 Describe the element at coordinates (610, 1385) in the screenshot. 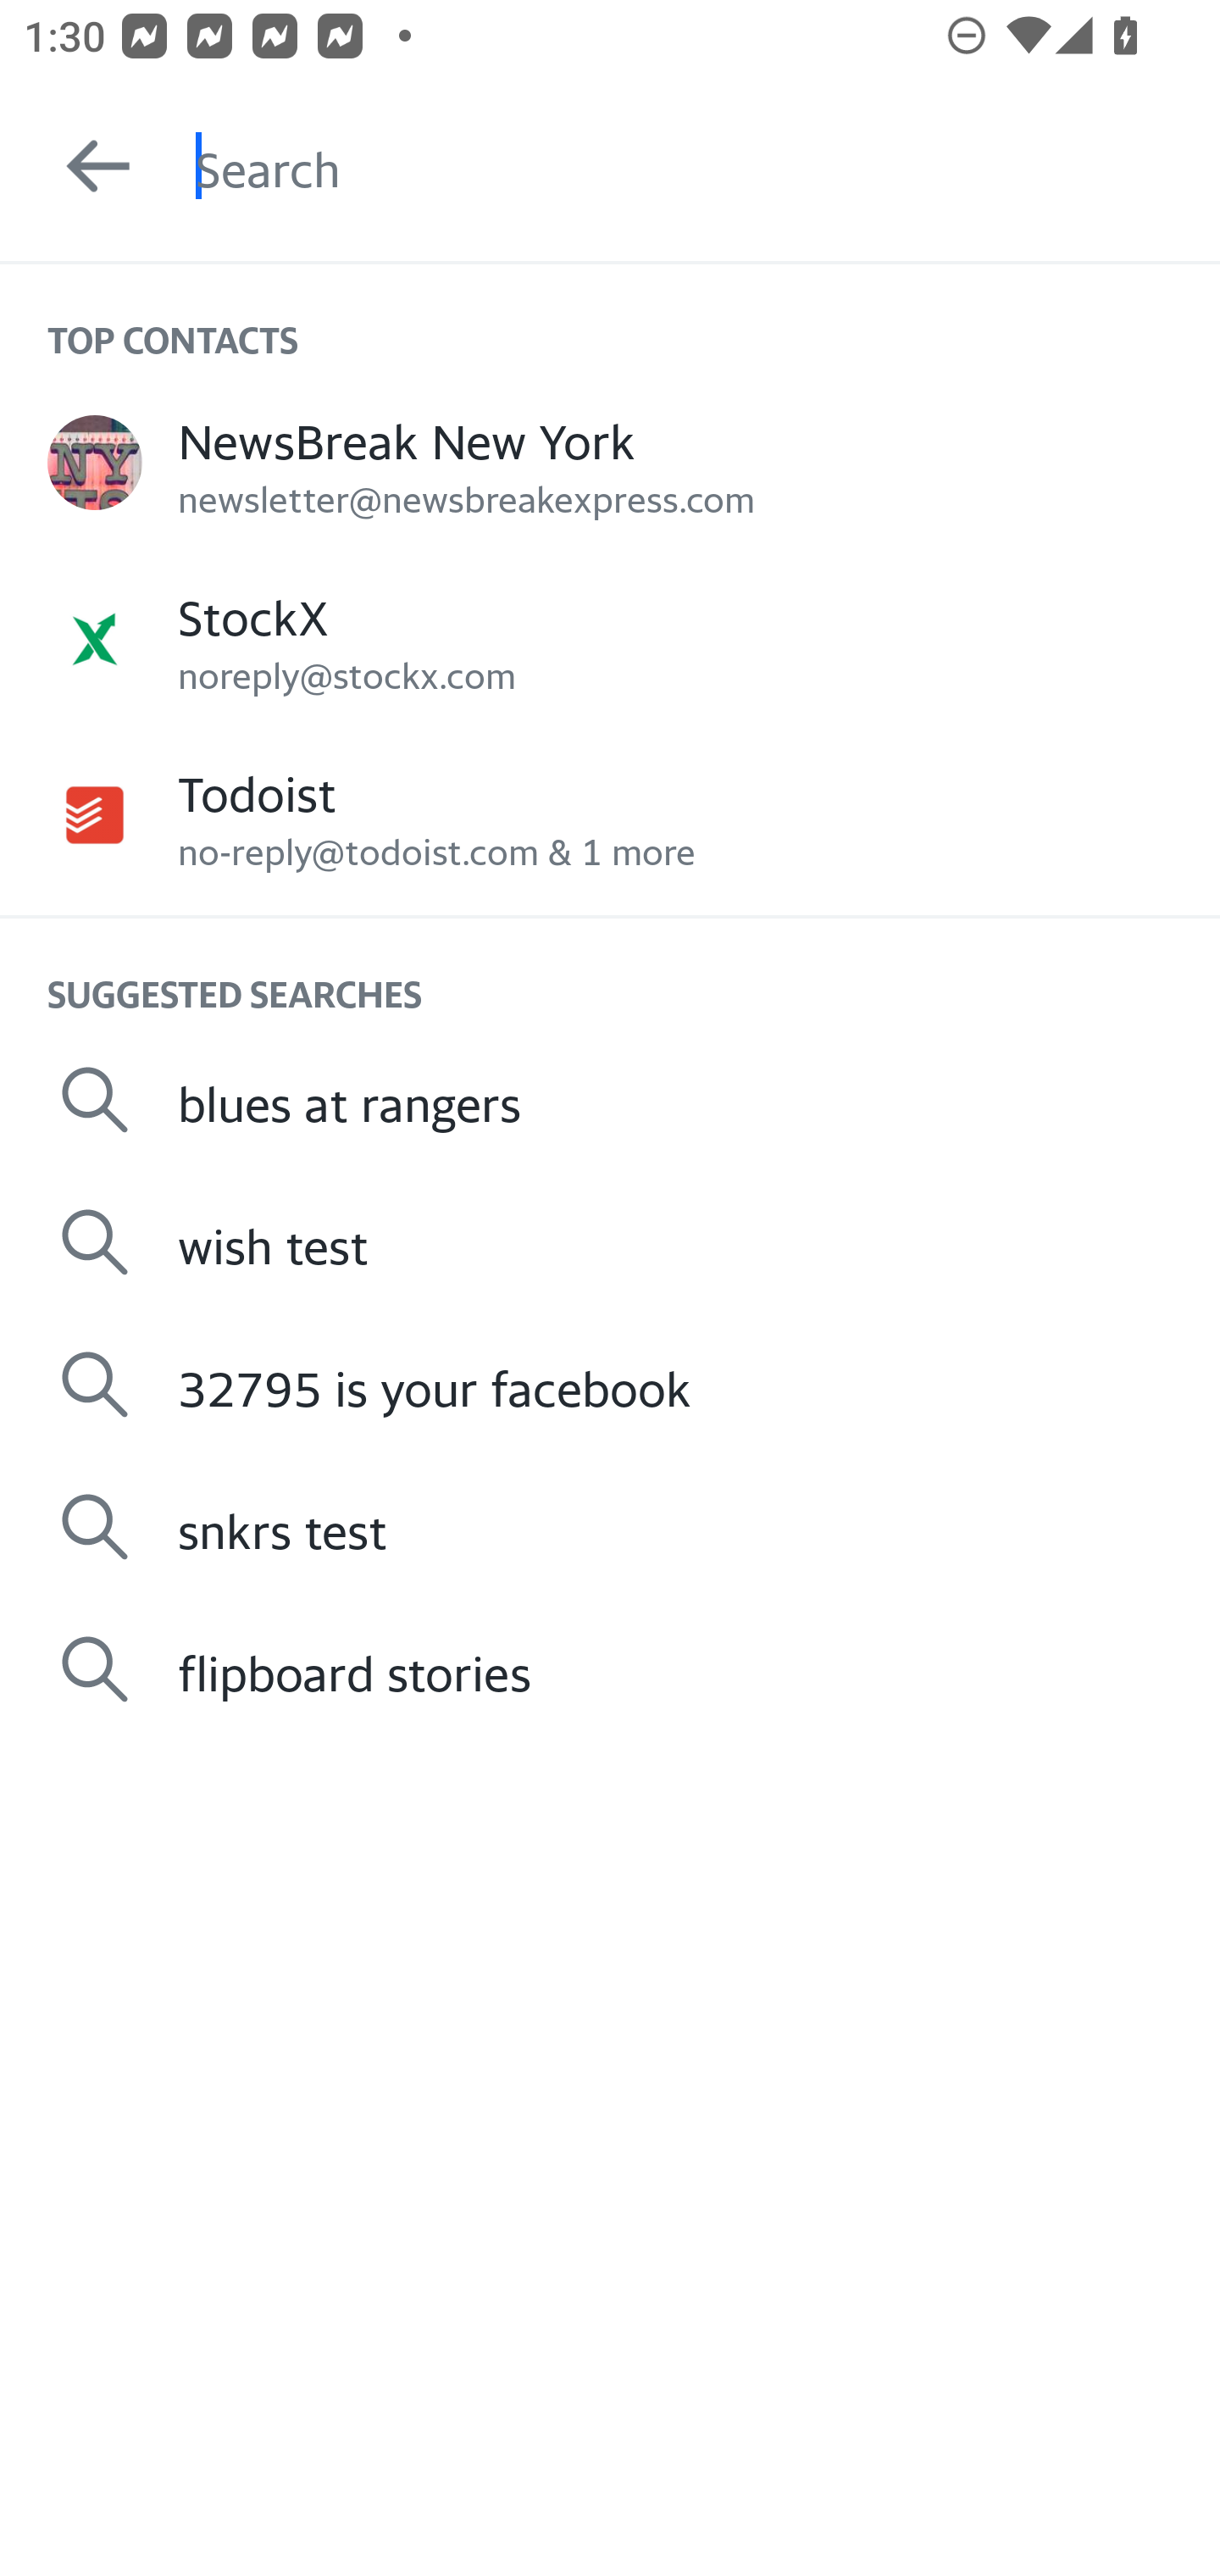

I see `Suggested searches 32795 is your facebook` at that location.